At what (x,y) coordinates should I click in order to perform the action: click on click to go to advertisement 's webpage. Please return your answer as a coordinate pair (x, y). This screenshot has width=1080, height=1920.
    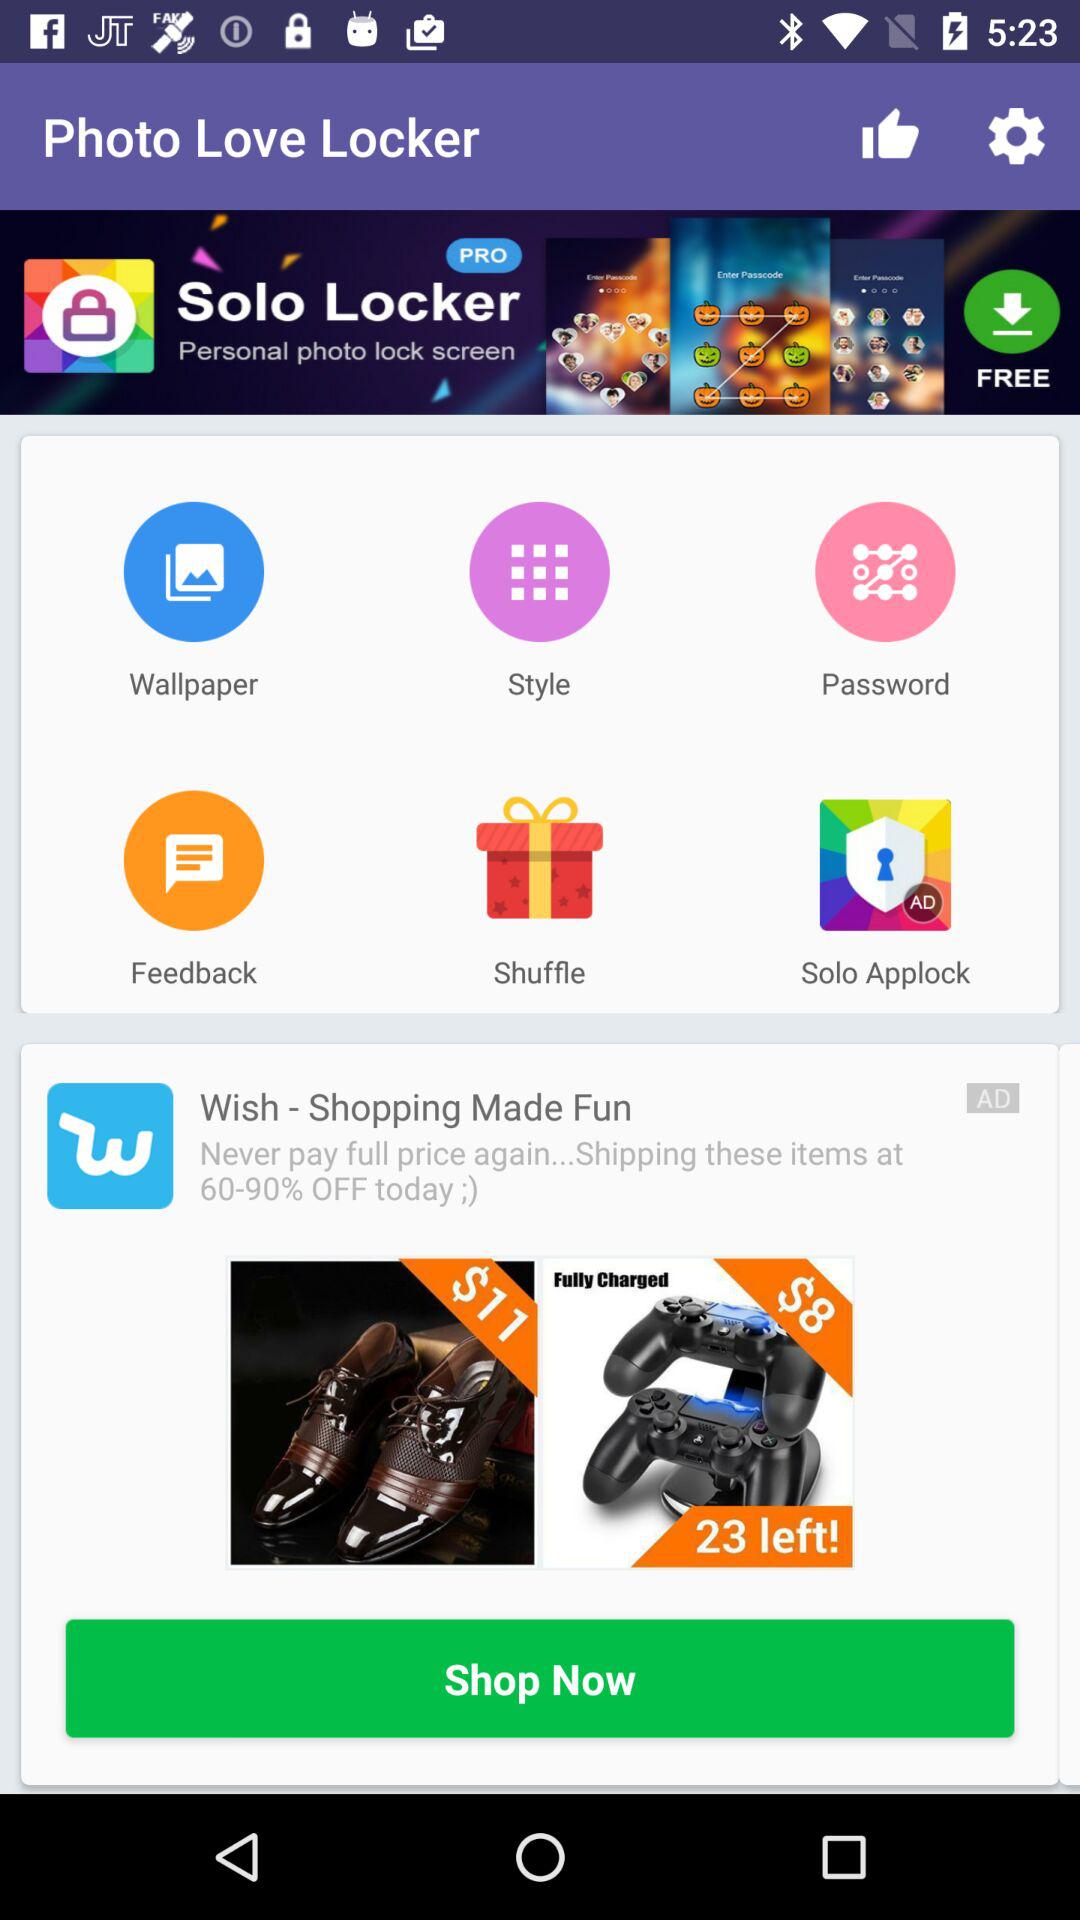
    Looking at the image, I should click on (110, 1146).